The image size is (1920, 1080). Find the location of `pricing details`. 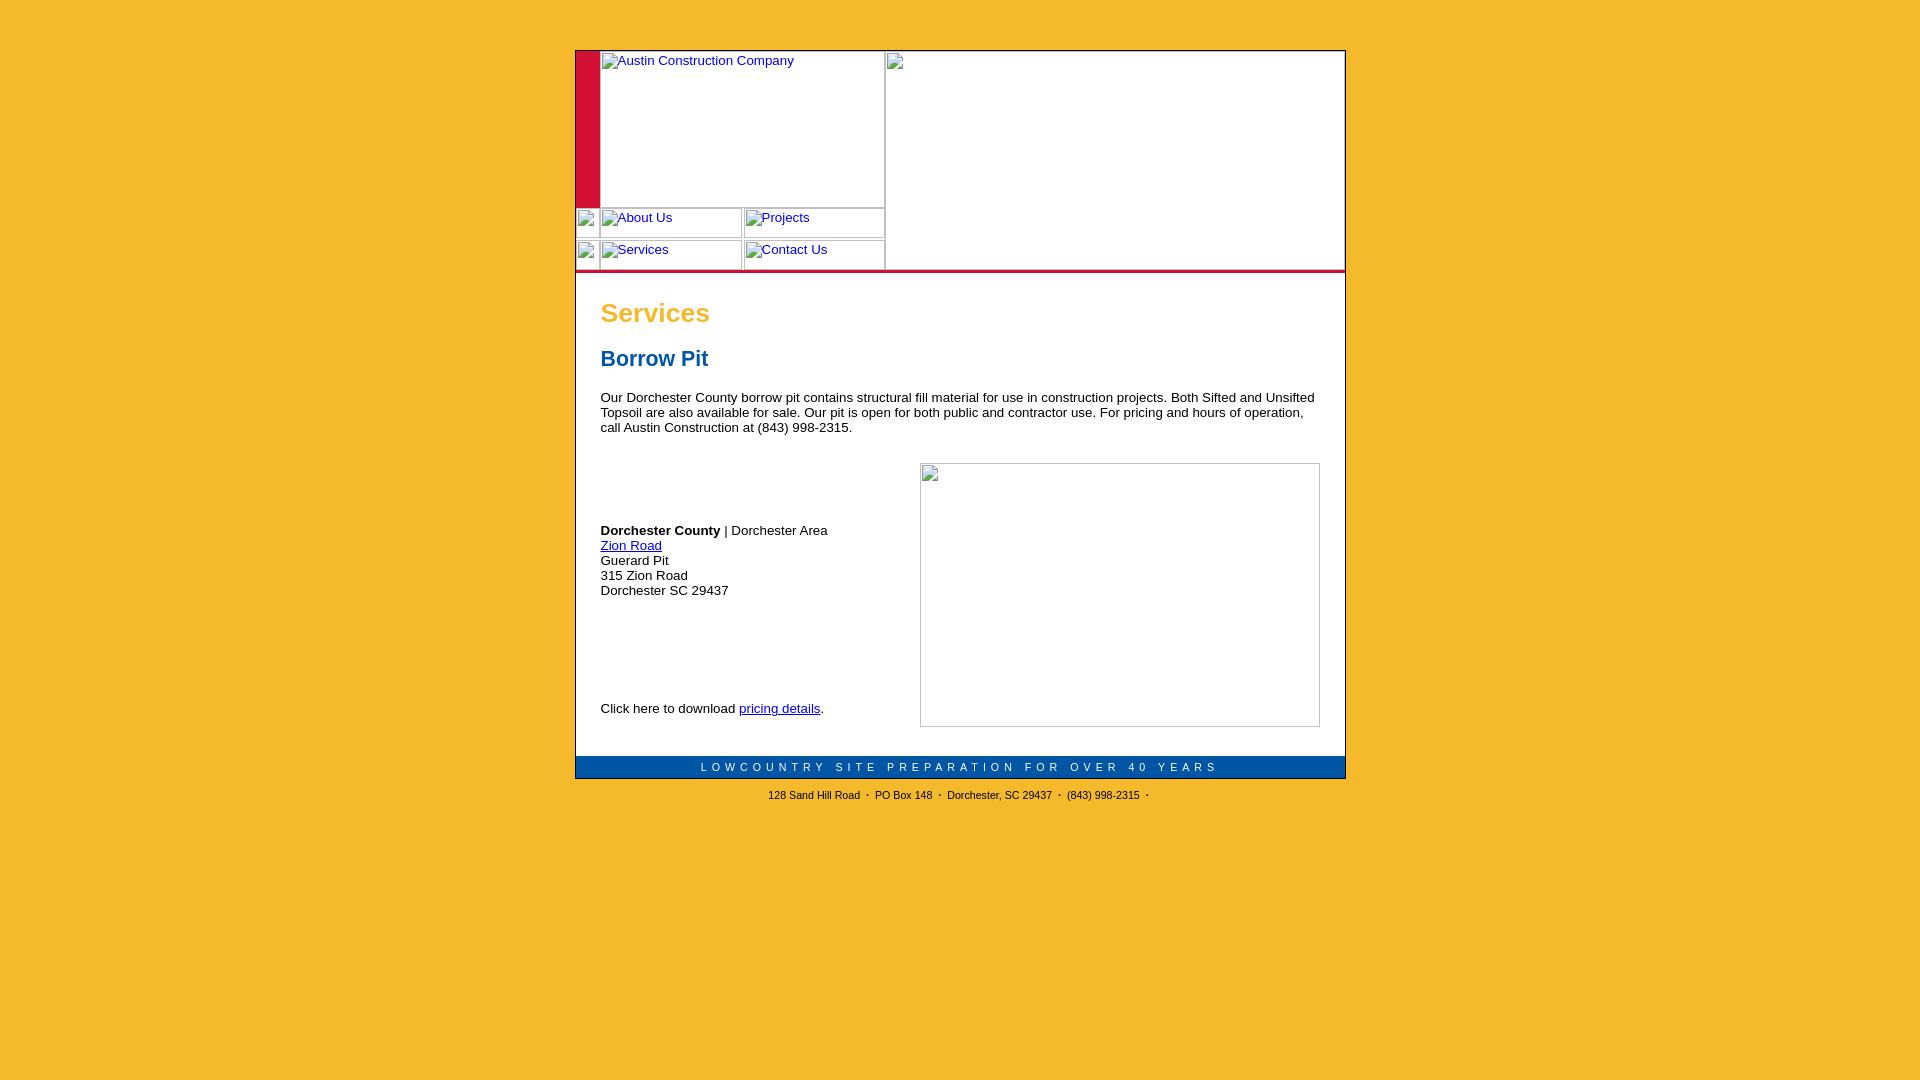

pricing details is located at coordinates (780, 708).